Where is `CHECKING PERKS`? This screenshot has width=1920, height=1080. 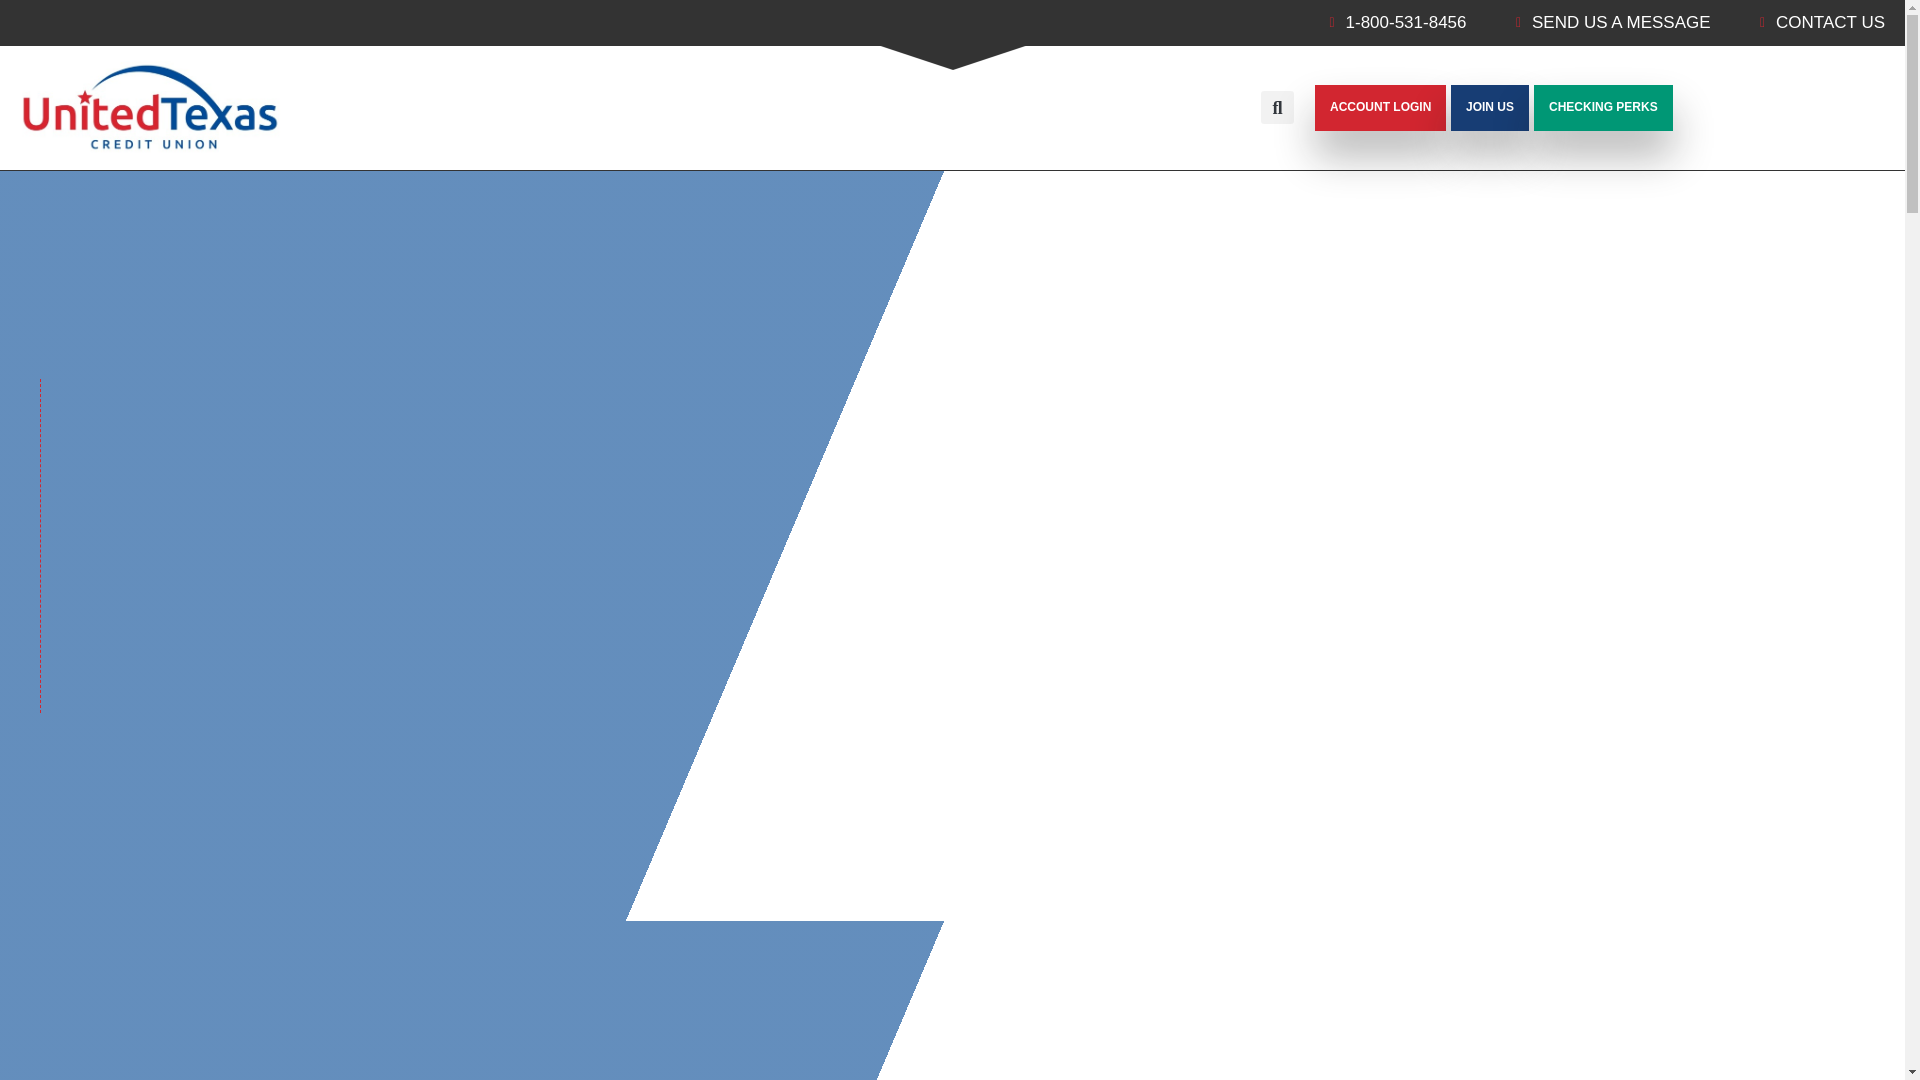
CHECKING PERKS is located at coordinates (1603, 108).